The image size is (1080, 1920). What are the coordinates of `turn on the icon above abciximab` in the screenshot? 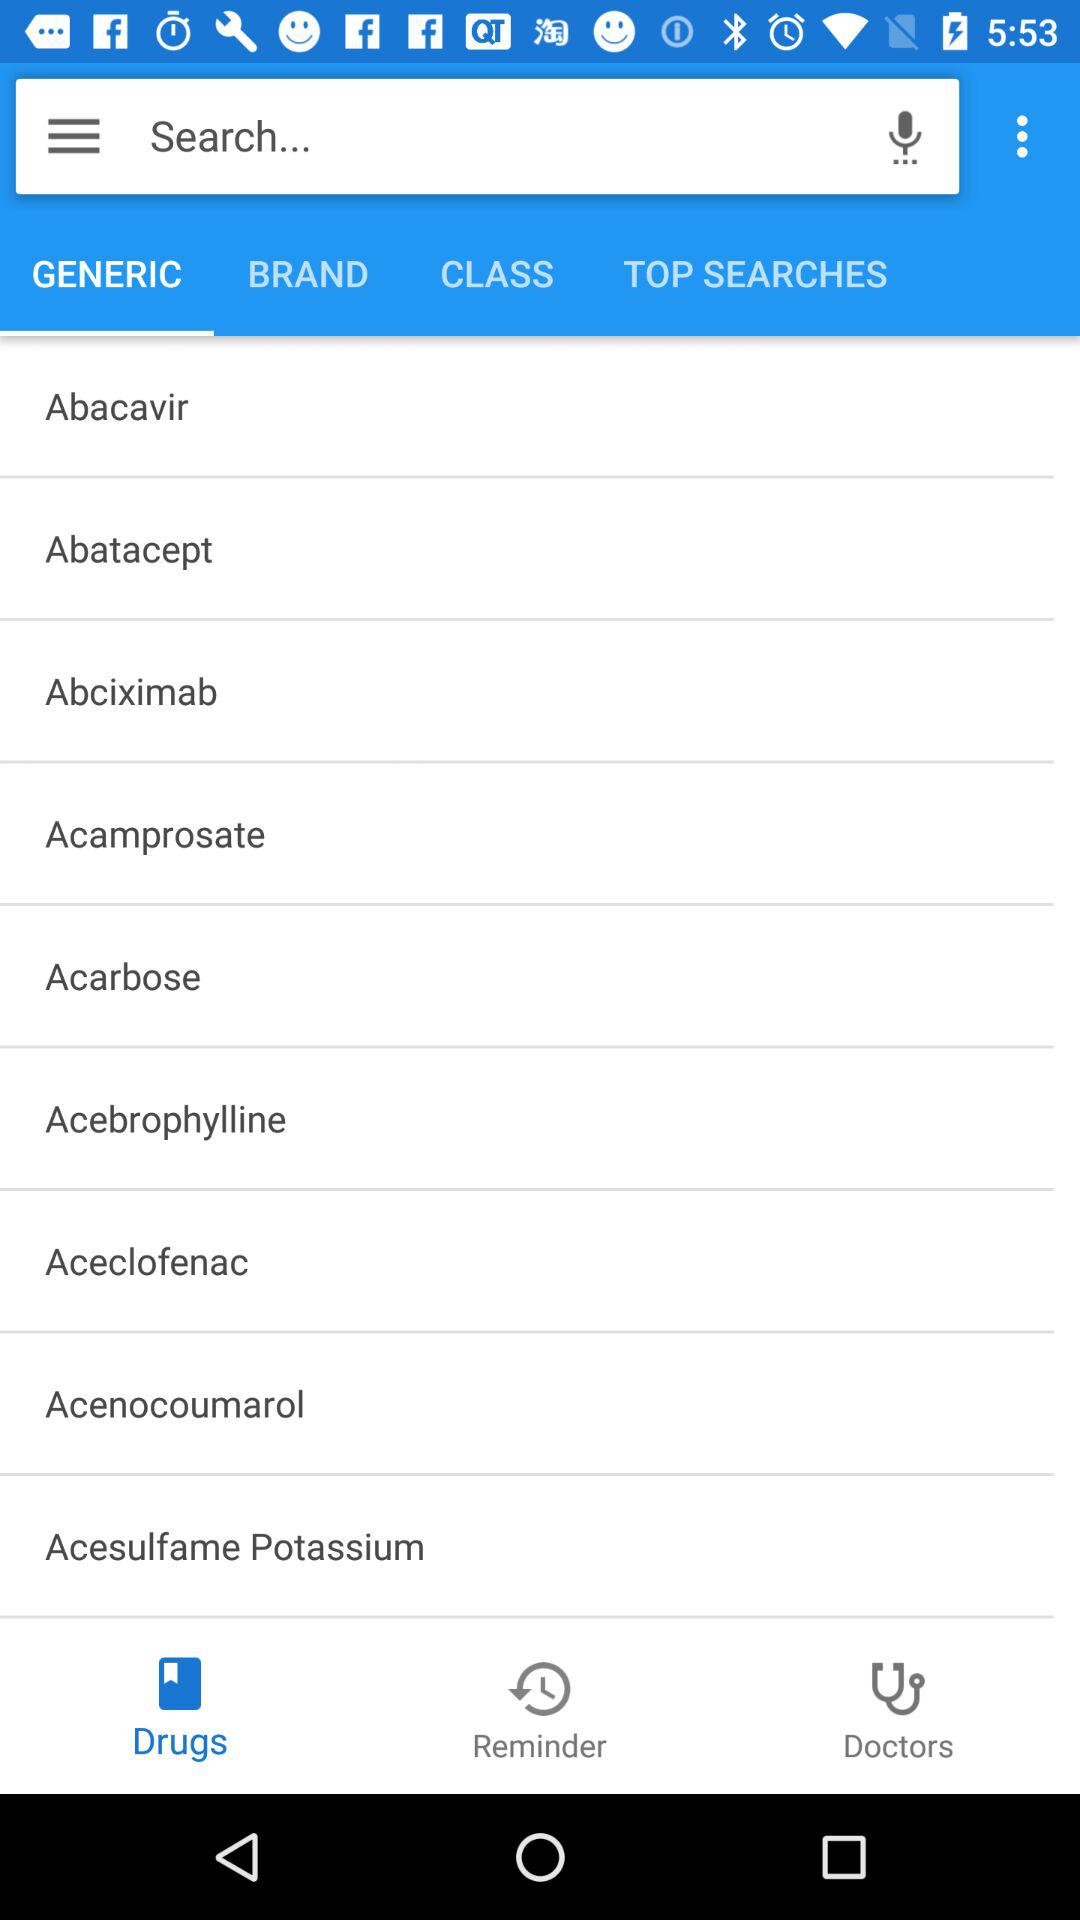 It's located at (526, 548).